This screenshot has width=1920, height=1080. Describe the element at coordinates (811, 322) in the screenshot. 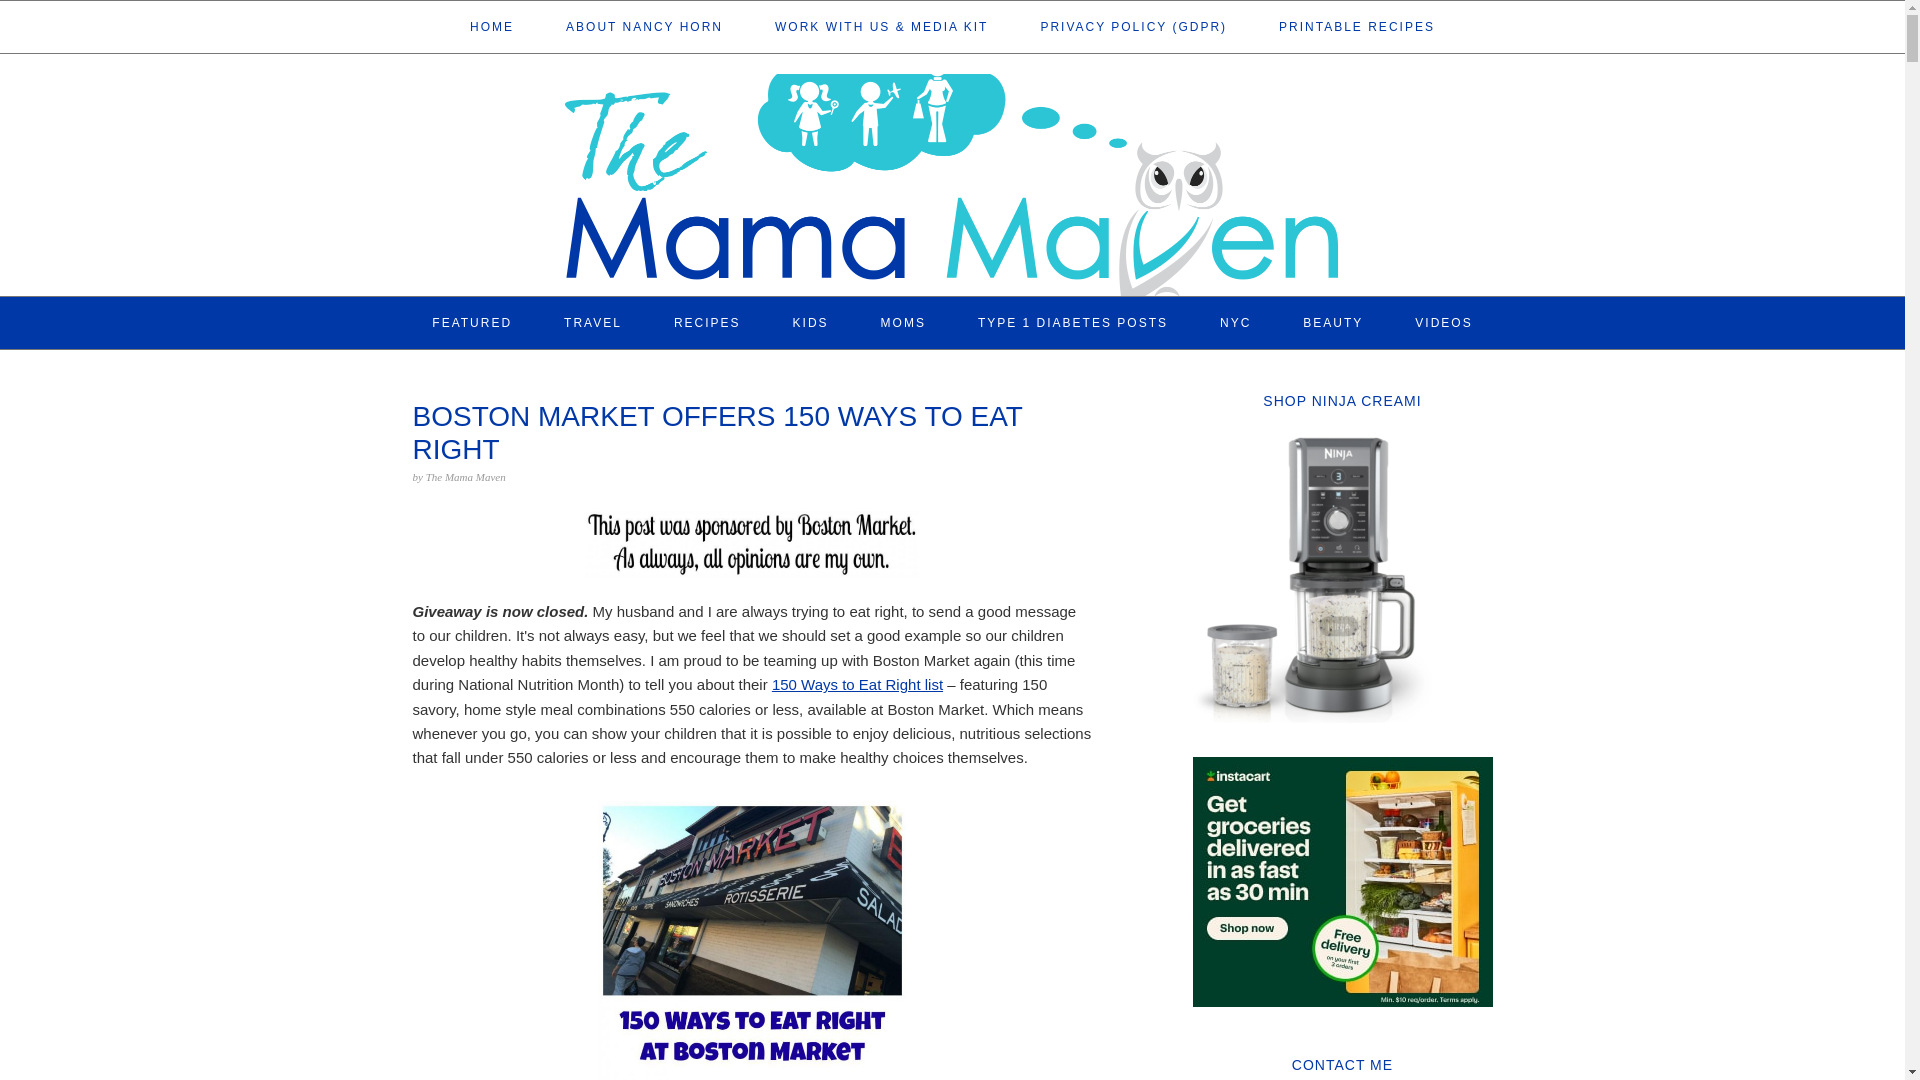

I see `KIDS` at that location.